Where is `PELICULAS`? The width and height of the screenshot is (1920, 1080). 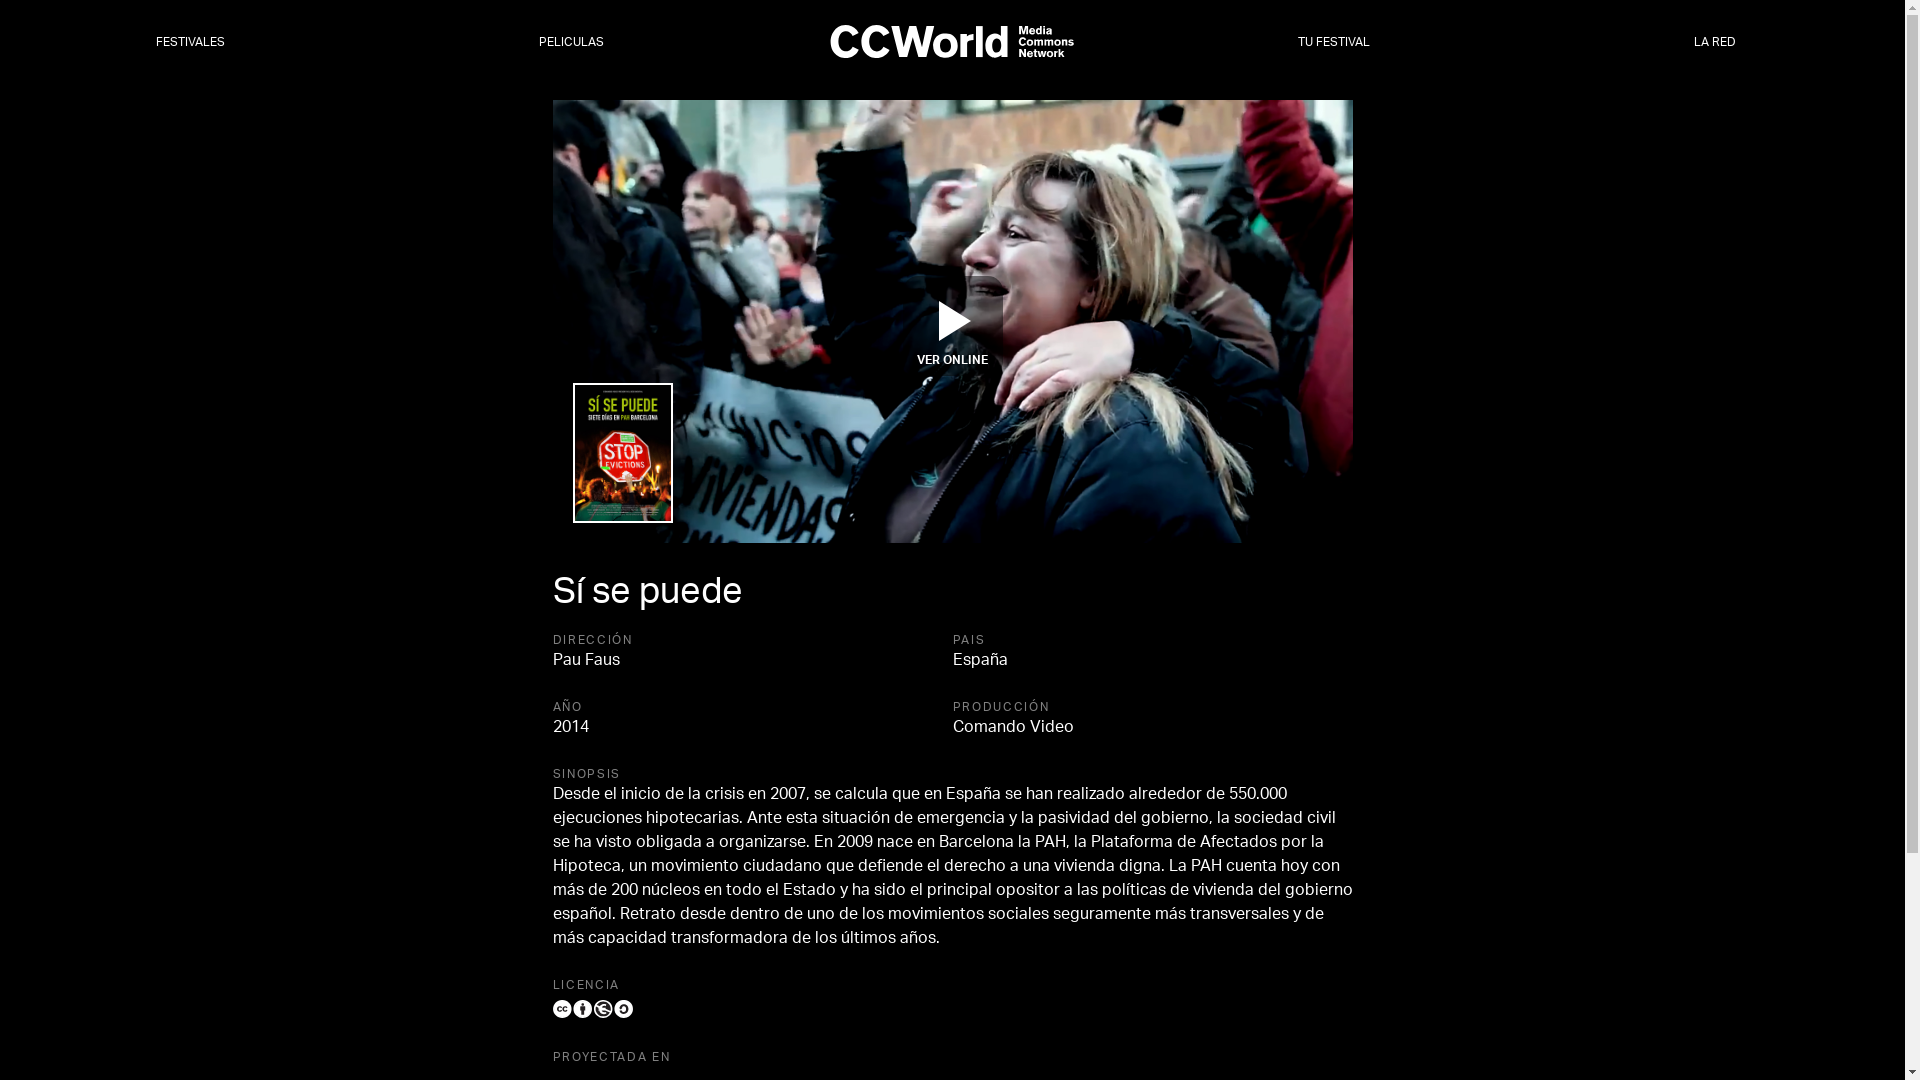
PELICULAS is located at coordinates (572, 43).